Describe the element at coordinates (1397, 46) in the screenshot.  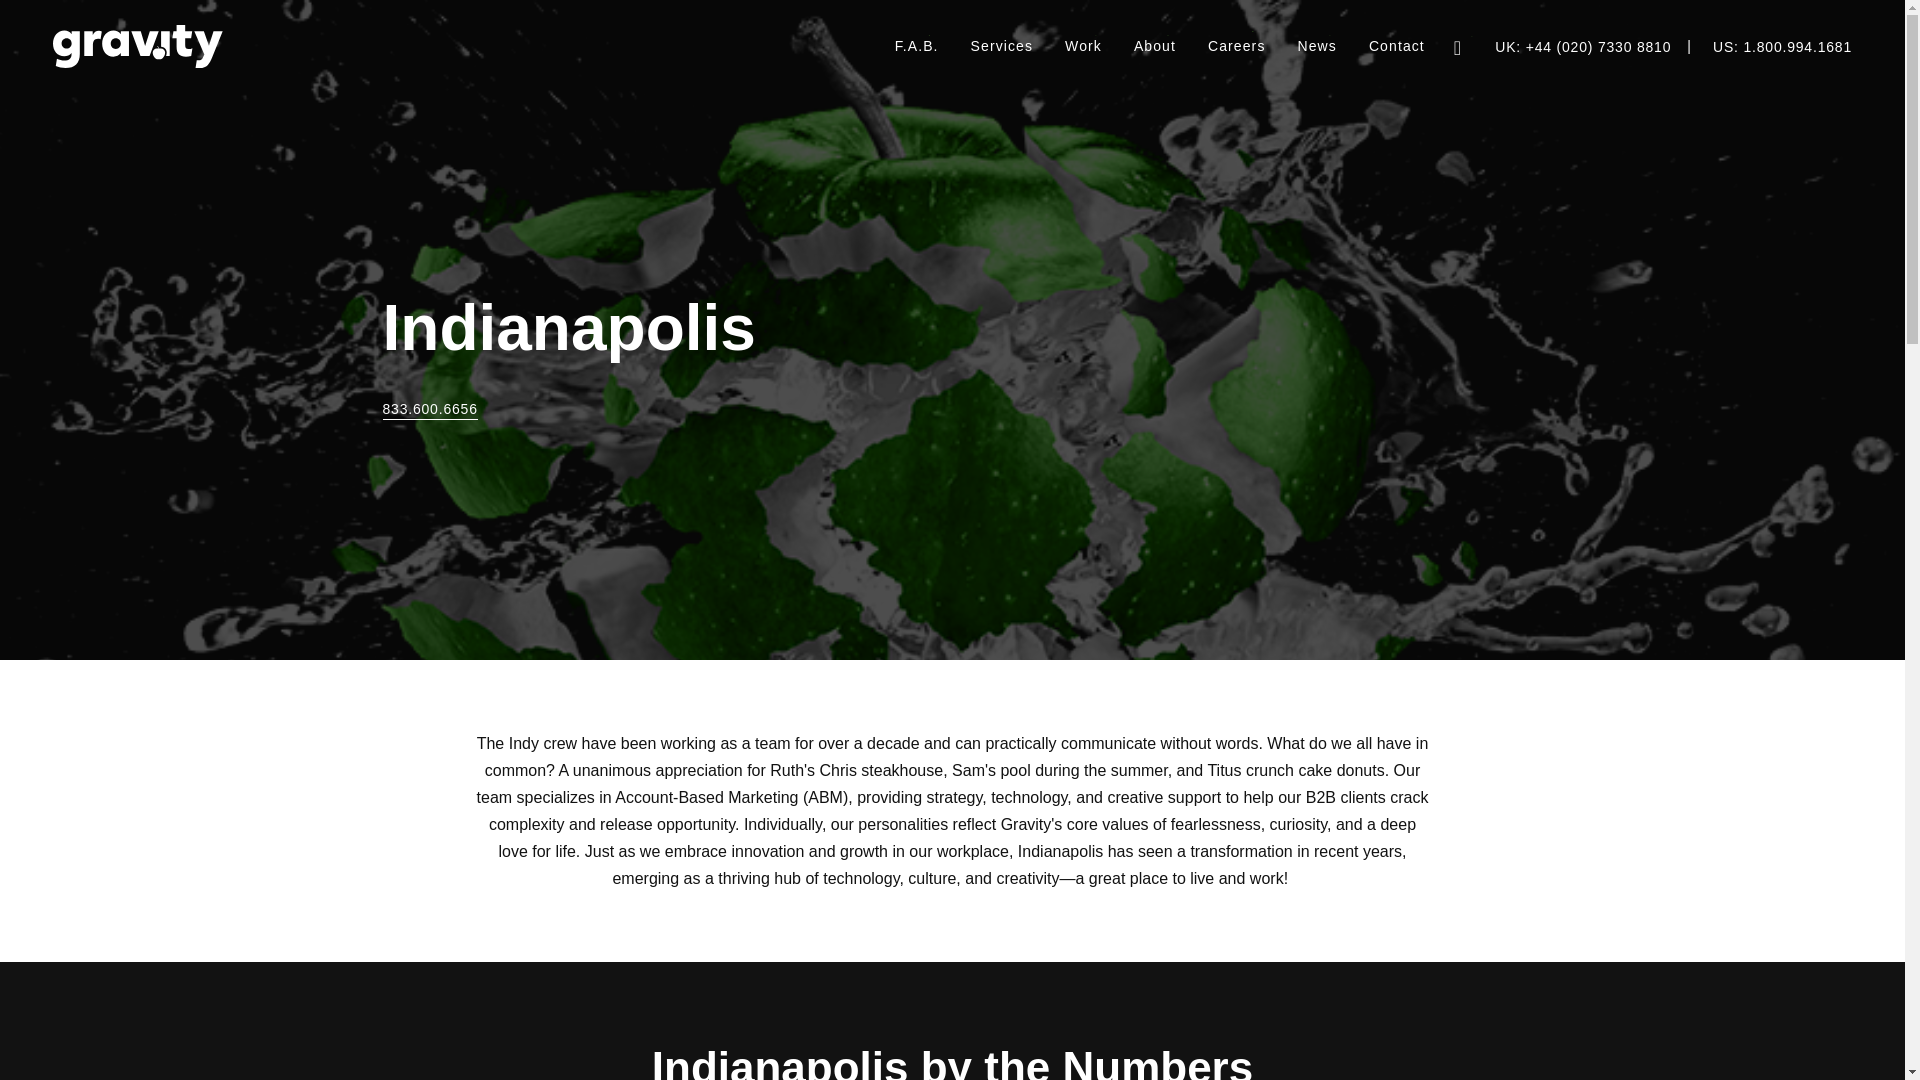
I see `Contact` at that location.